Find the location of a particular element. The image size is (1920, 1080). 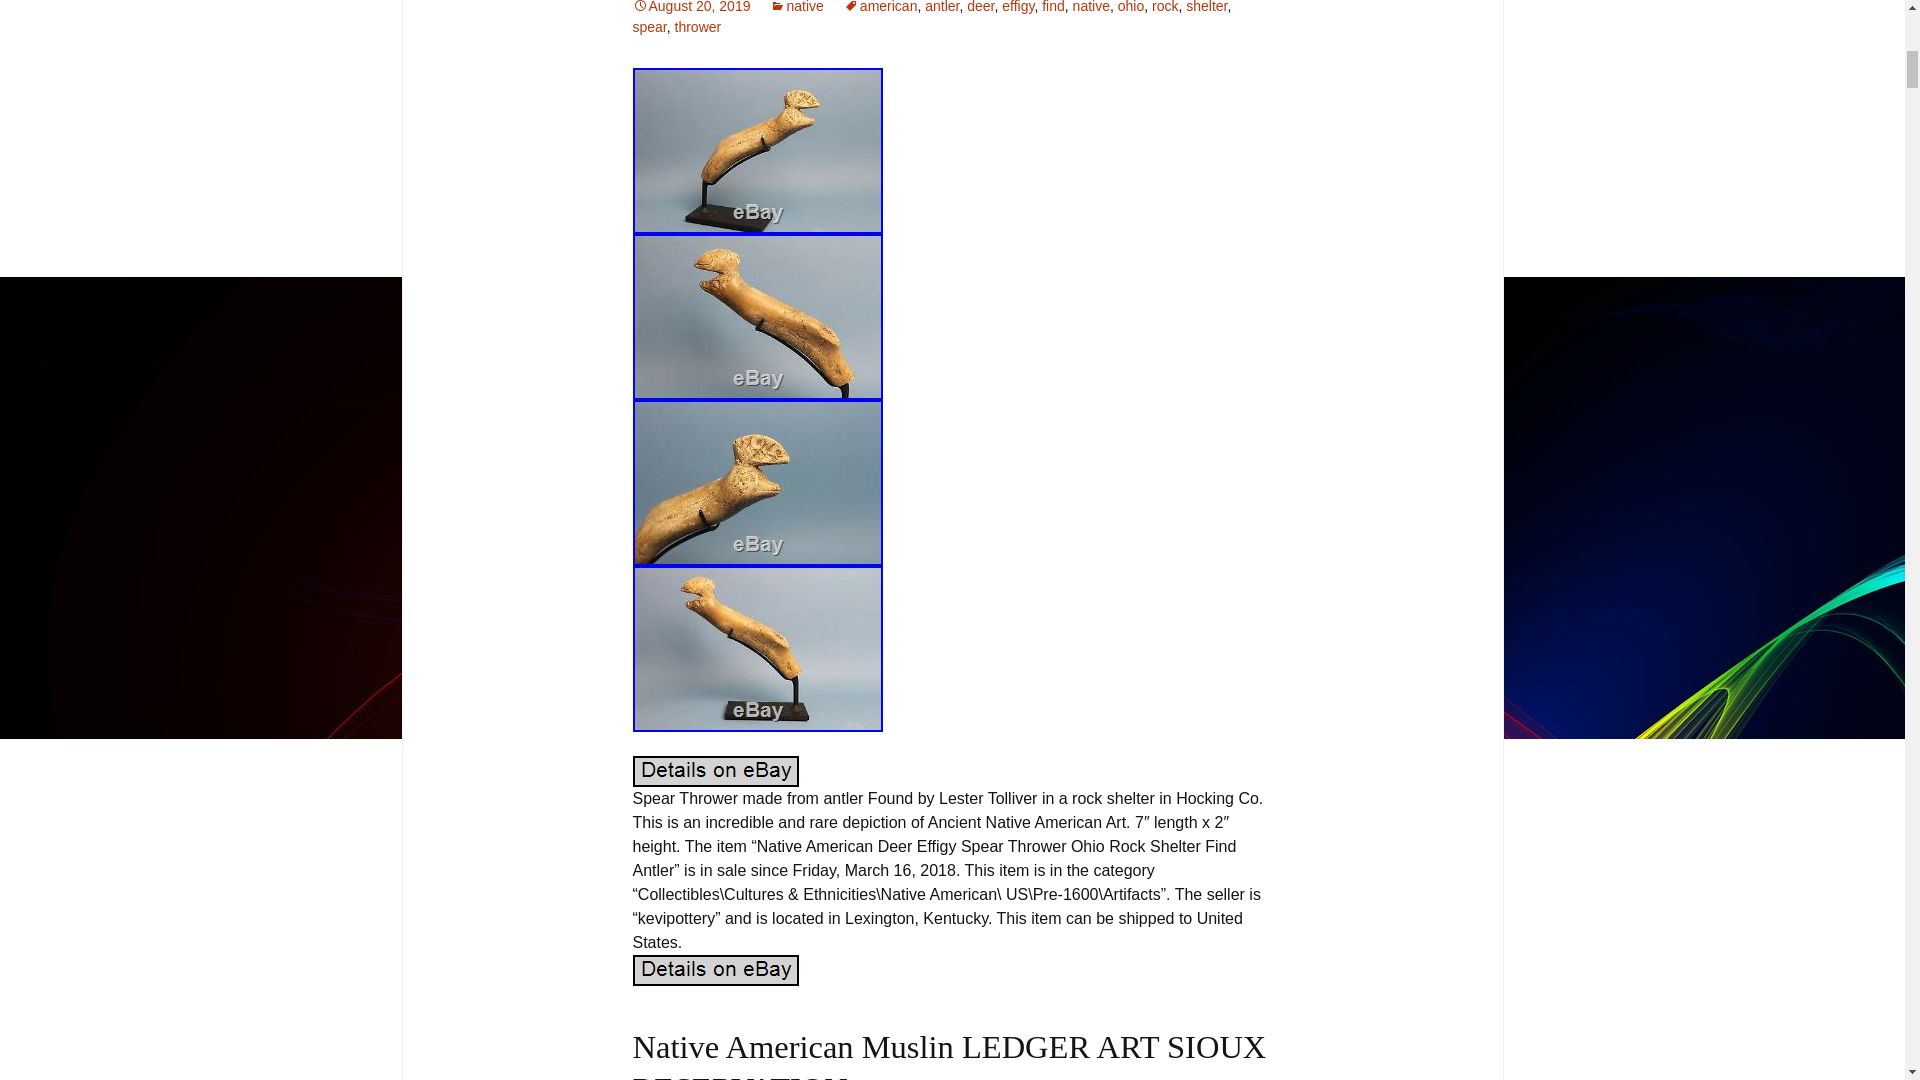

american is located at coordinates (880, 7).